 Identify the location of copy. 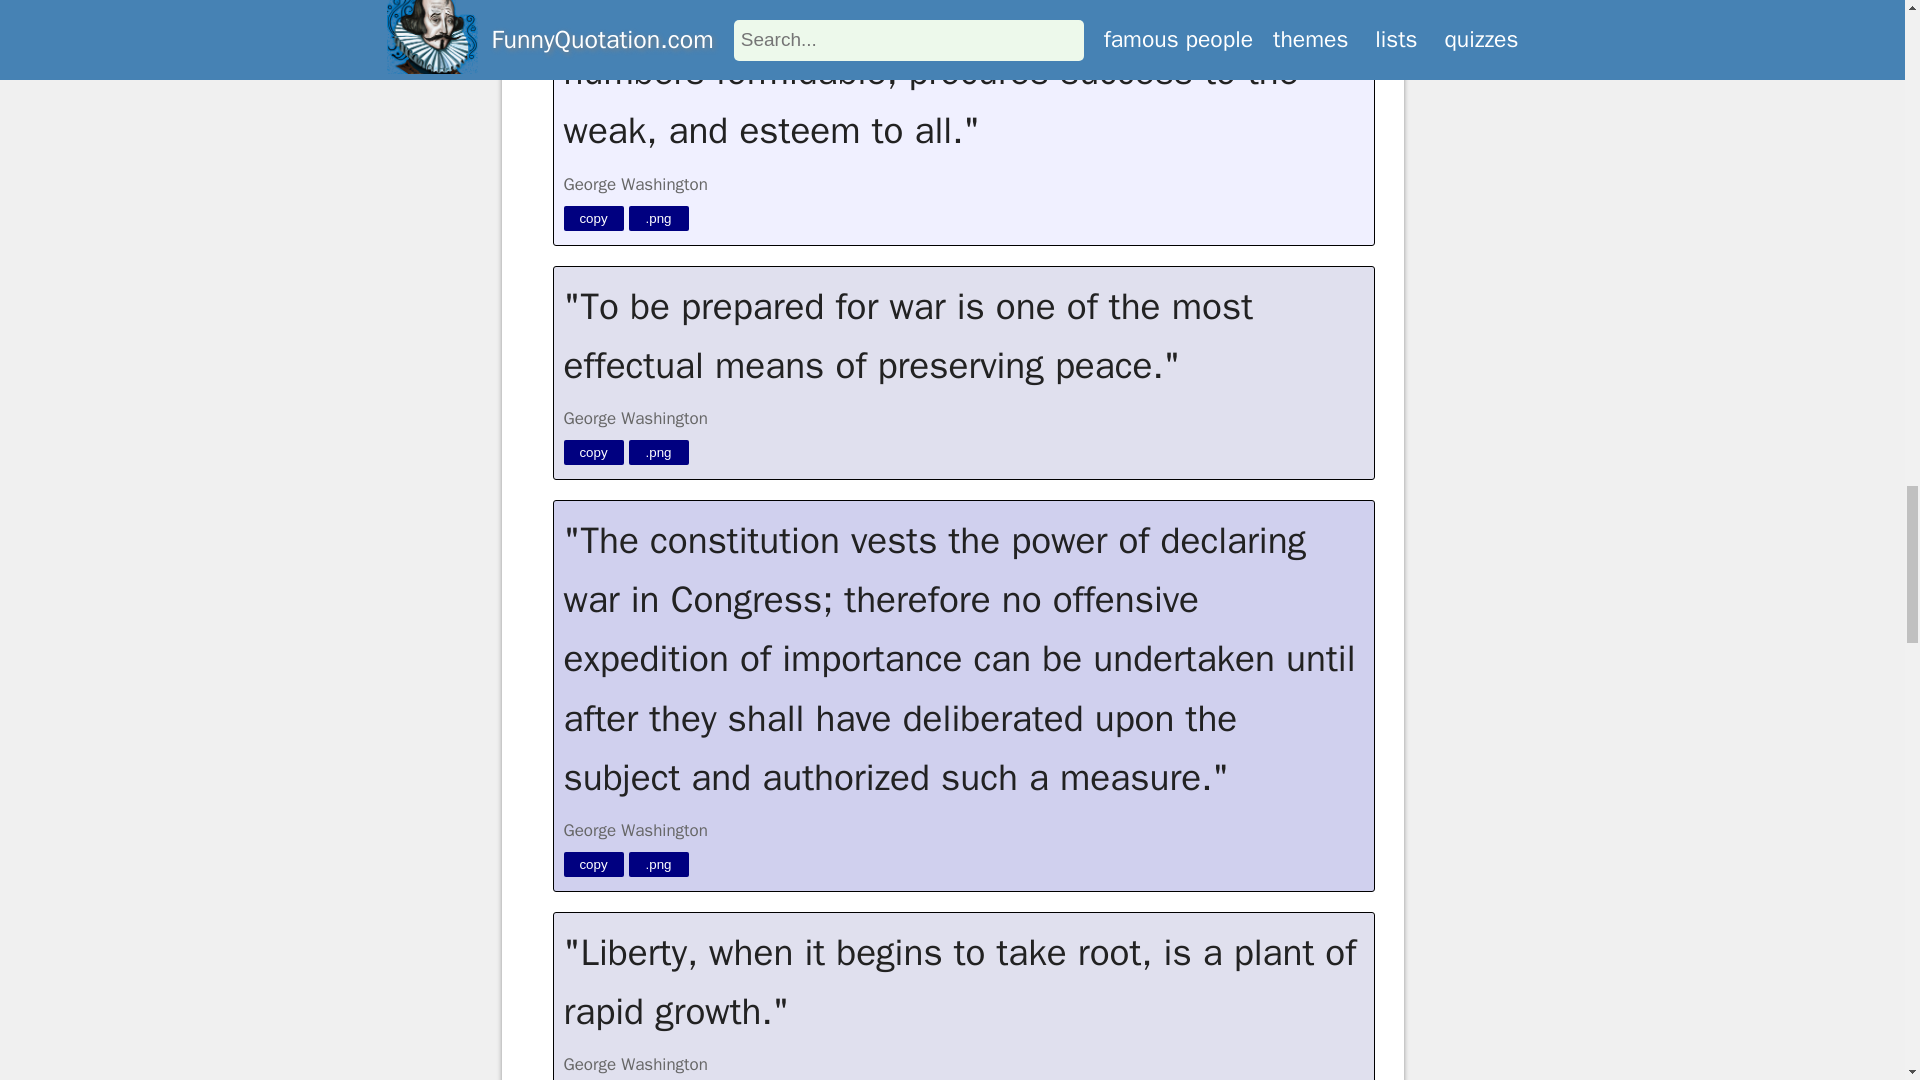
(594, 218).